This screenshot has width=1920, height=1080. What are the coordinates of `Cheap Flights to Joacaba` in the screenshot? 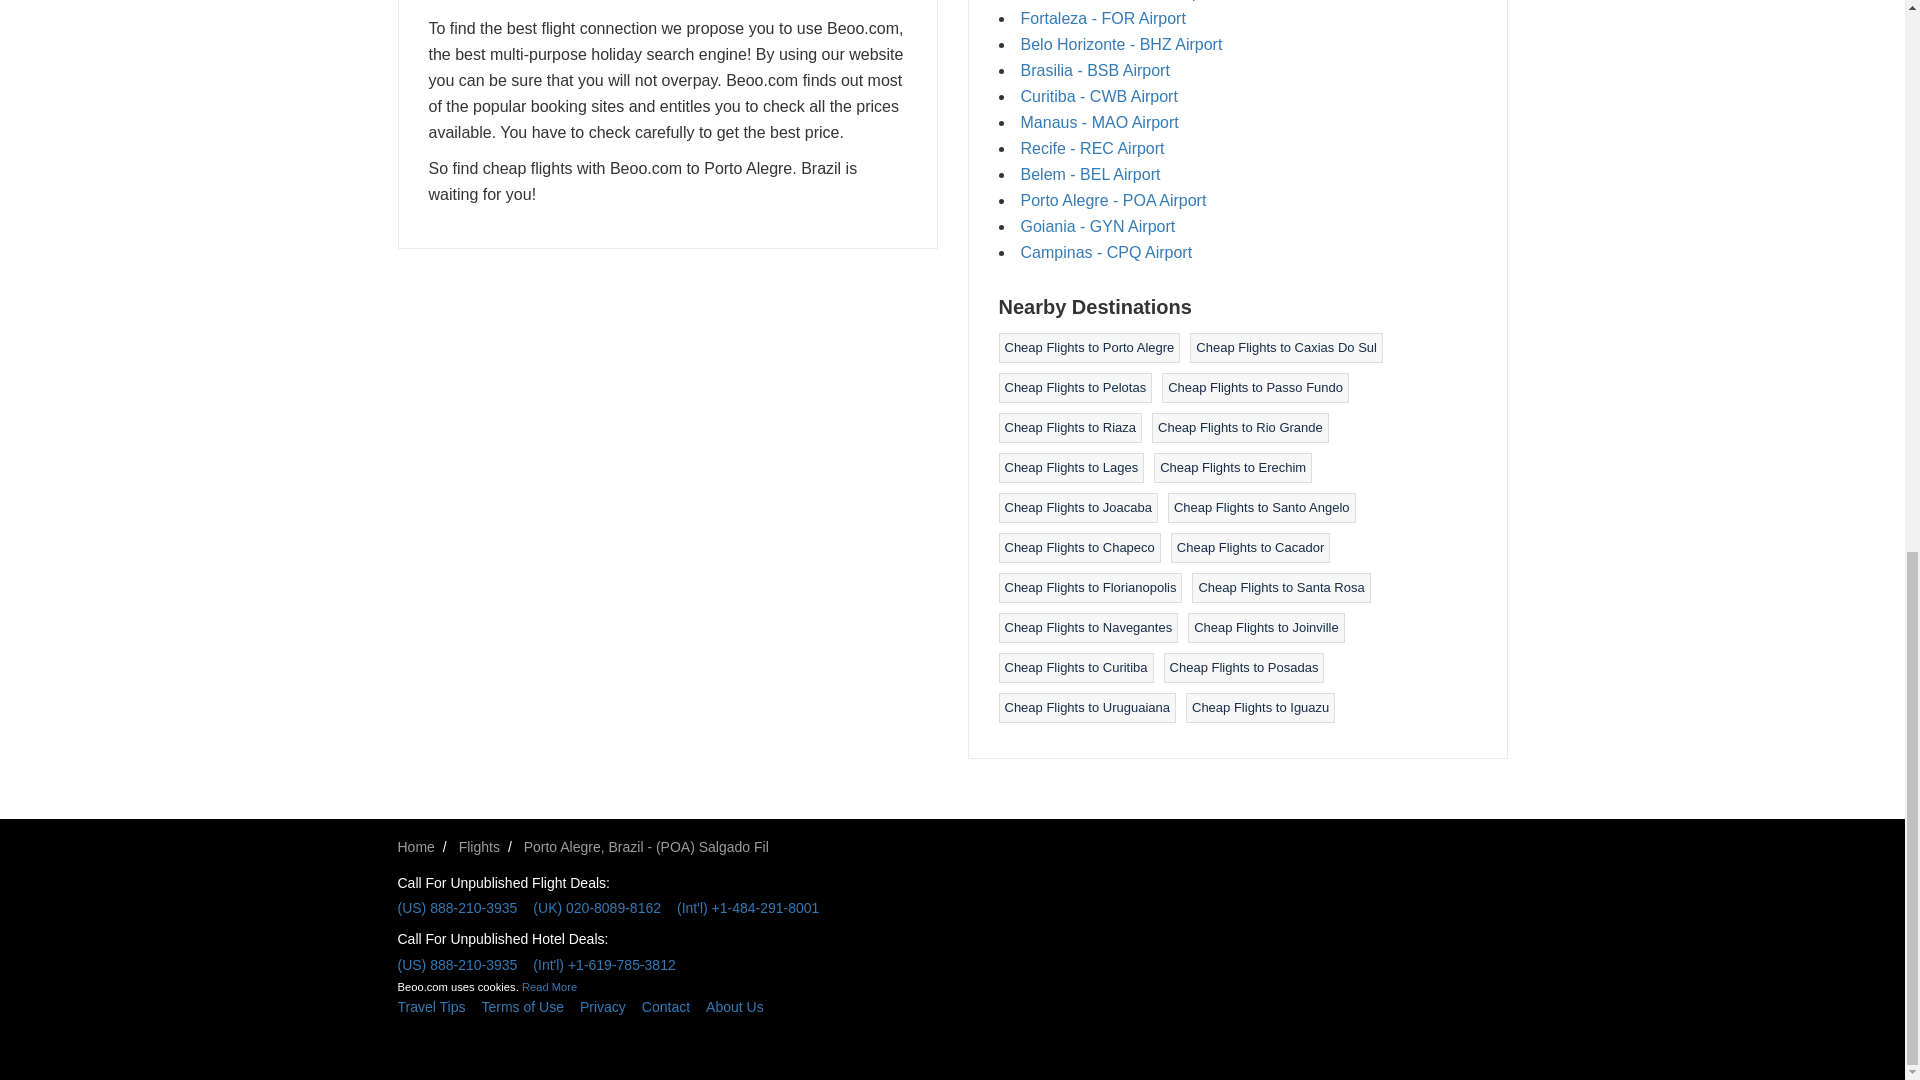 It's located at (1077, 508).